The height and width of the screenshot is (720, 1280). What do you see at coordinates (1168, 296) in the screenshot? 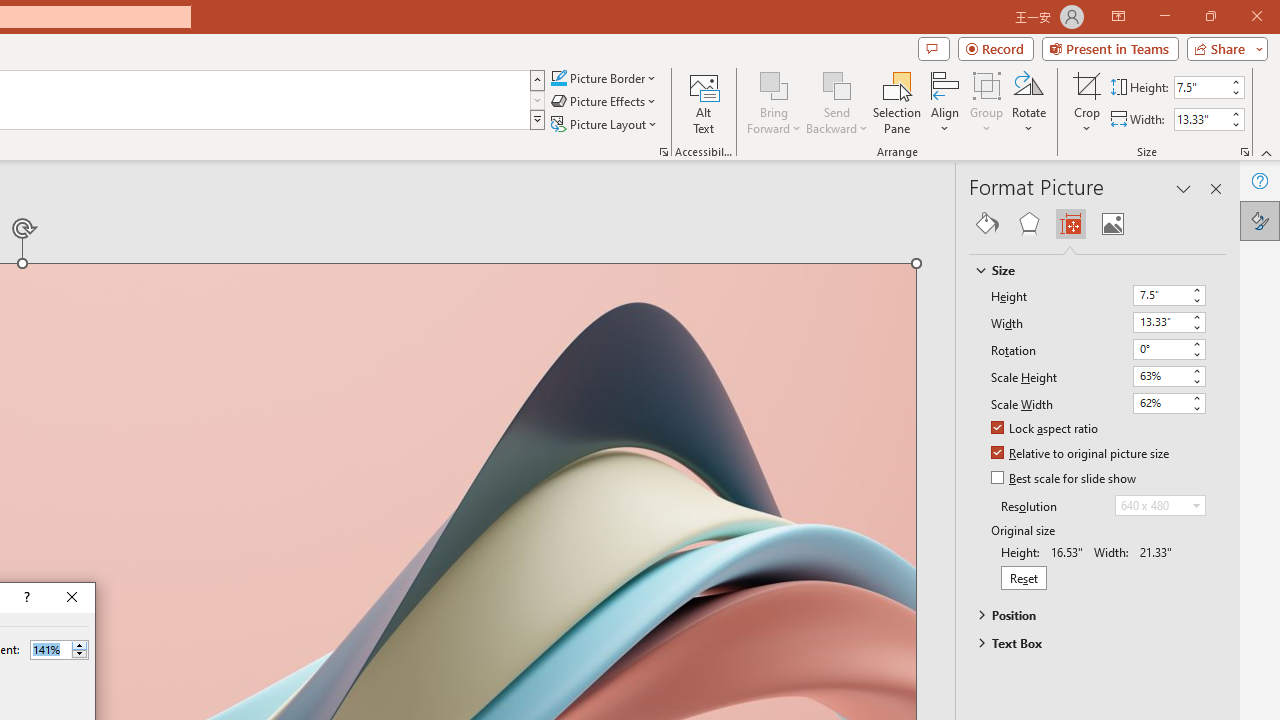
I see `Height` at bounding box center [1168, 296].